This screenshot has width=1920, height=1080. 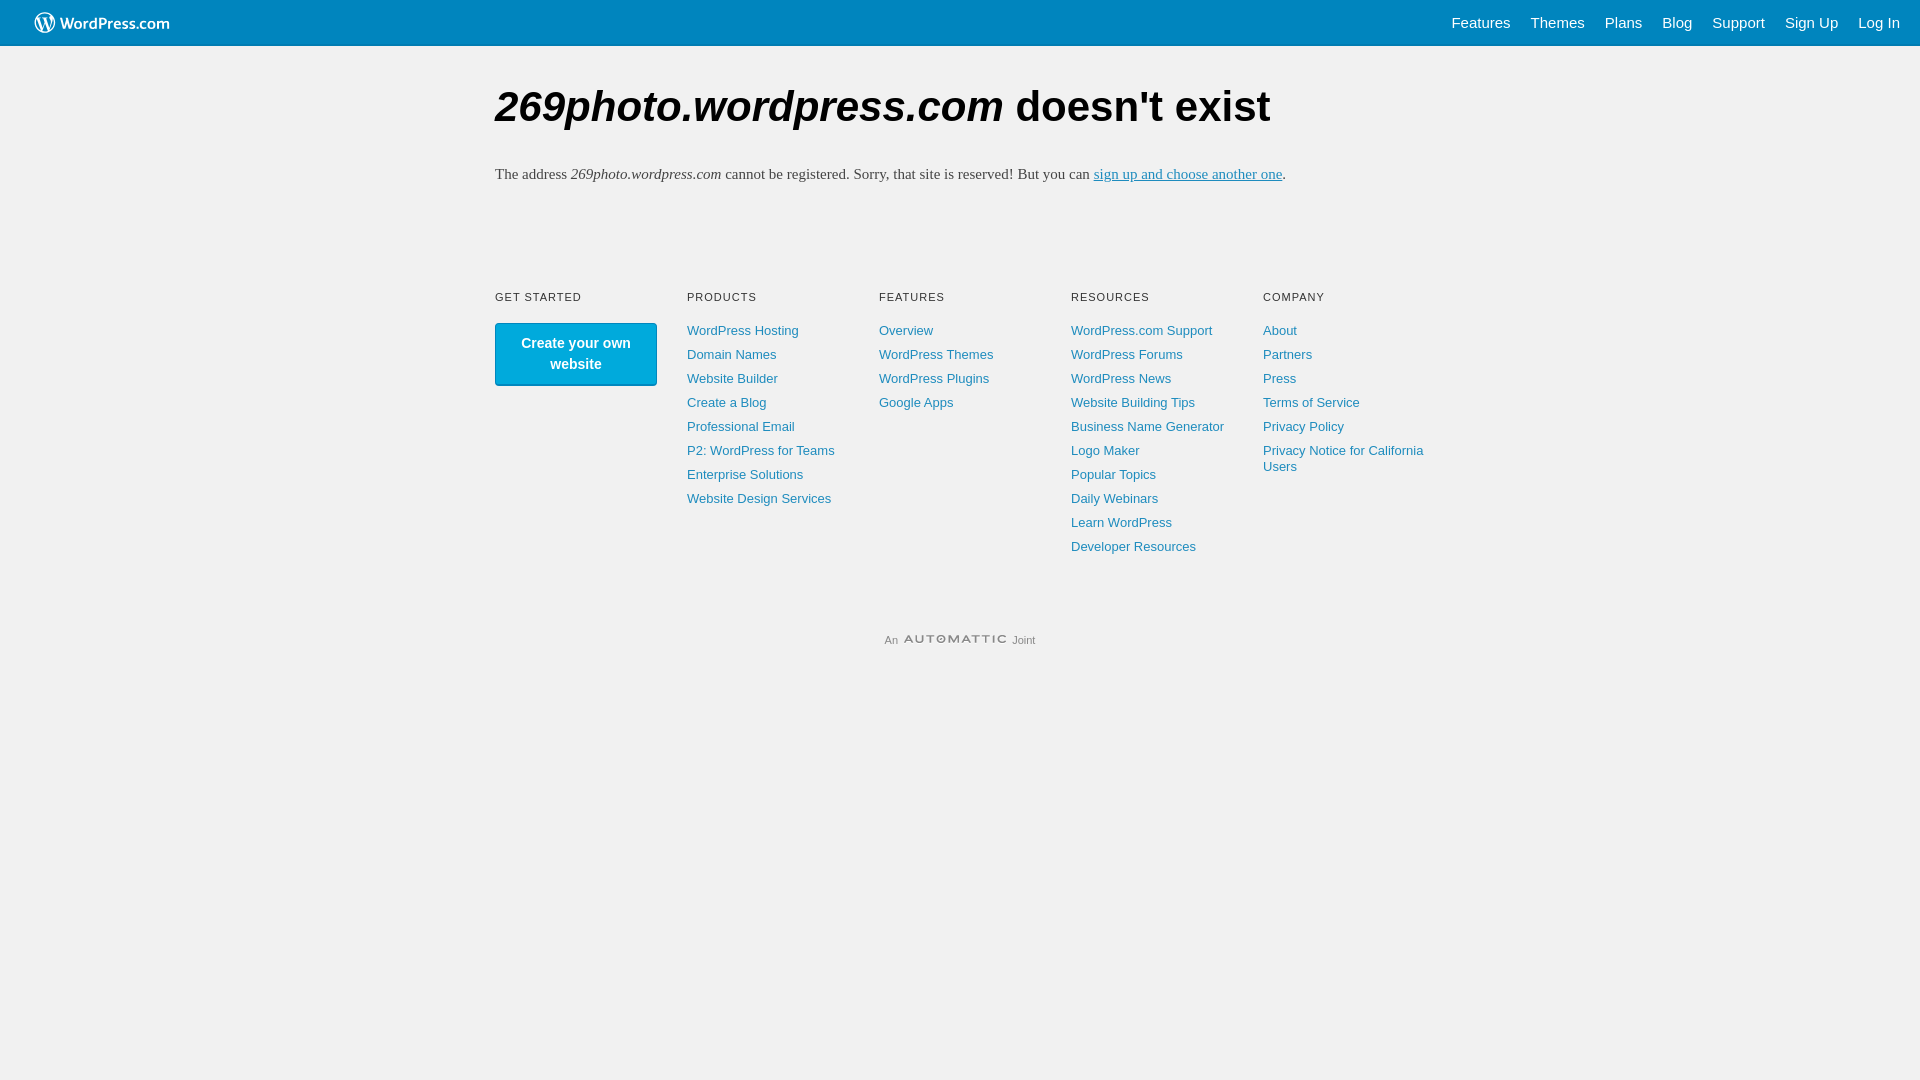 I want to click on Partners, so click(x=1288, y=354).